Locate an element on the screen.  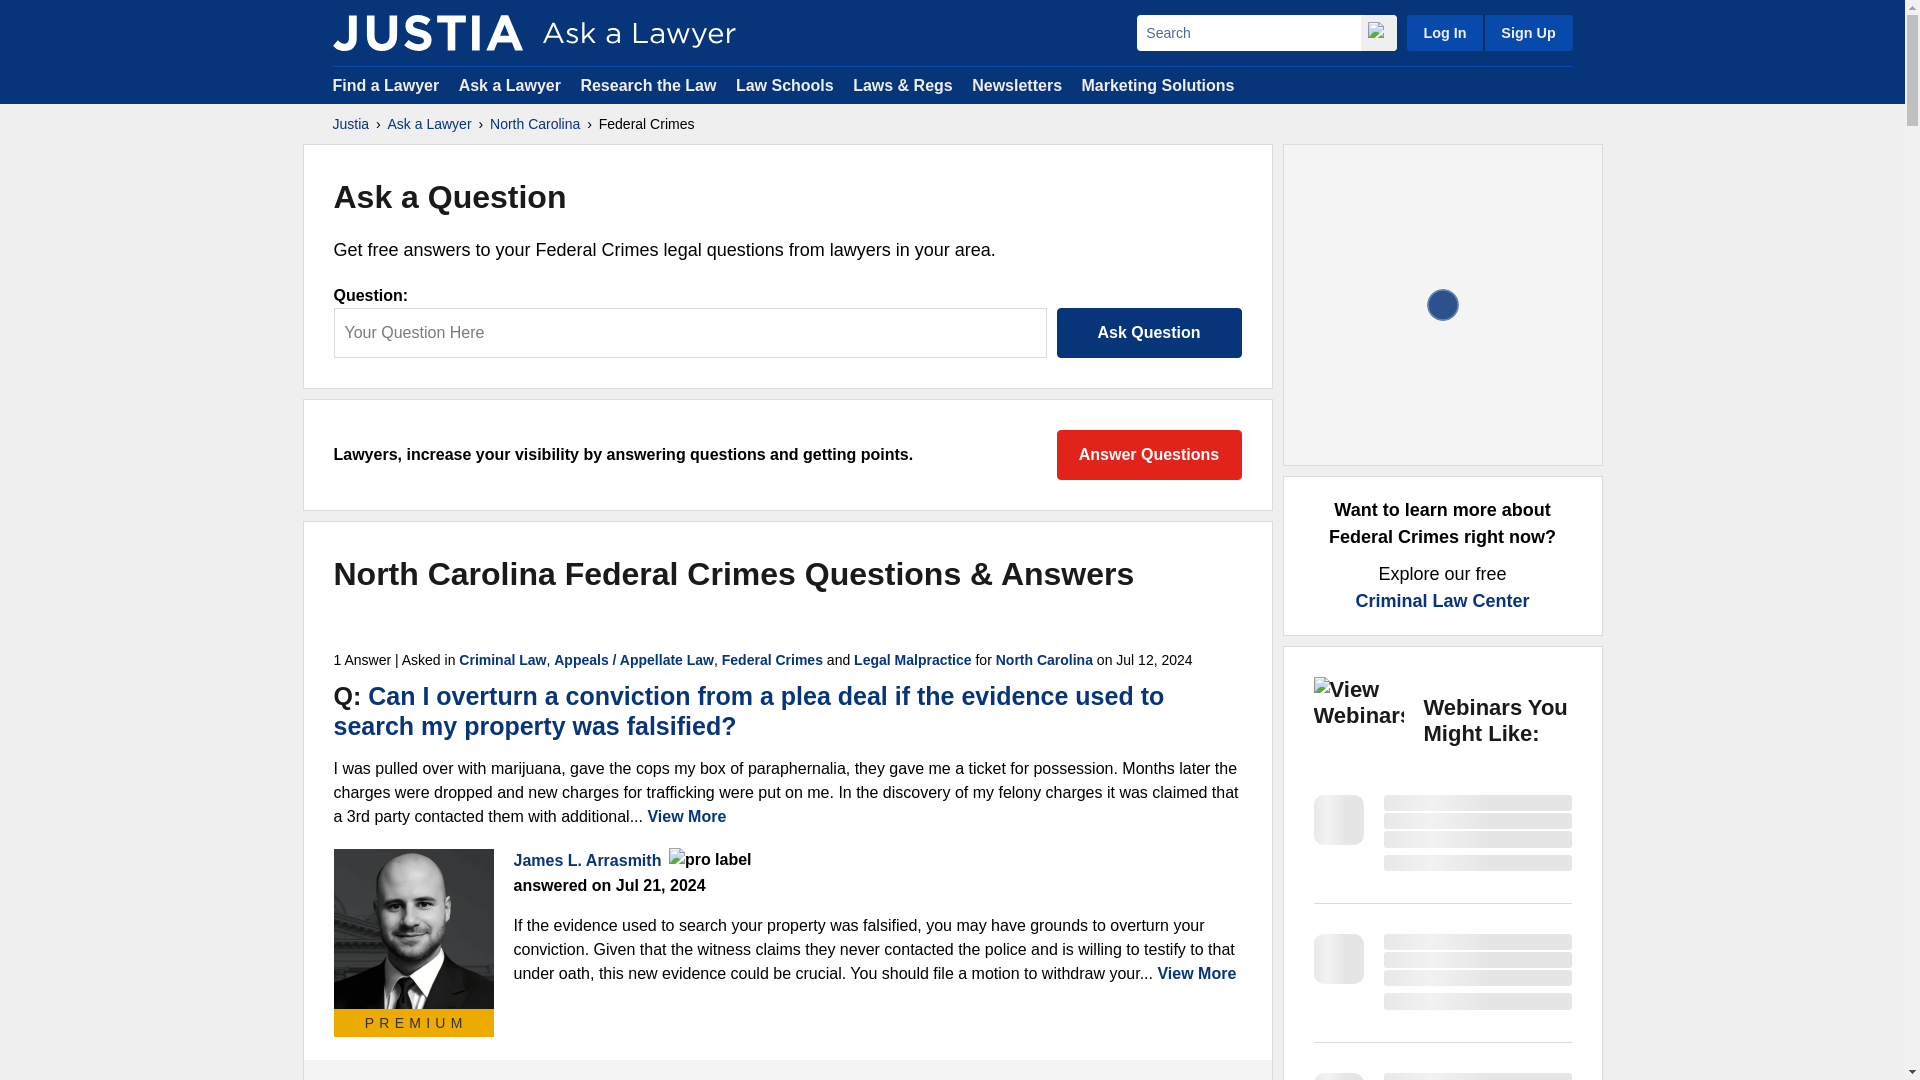
Search is located at coordinates (1248, 32).